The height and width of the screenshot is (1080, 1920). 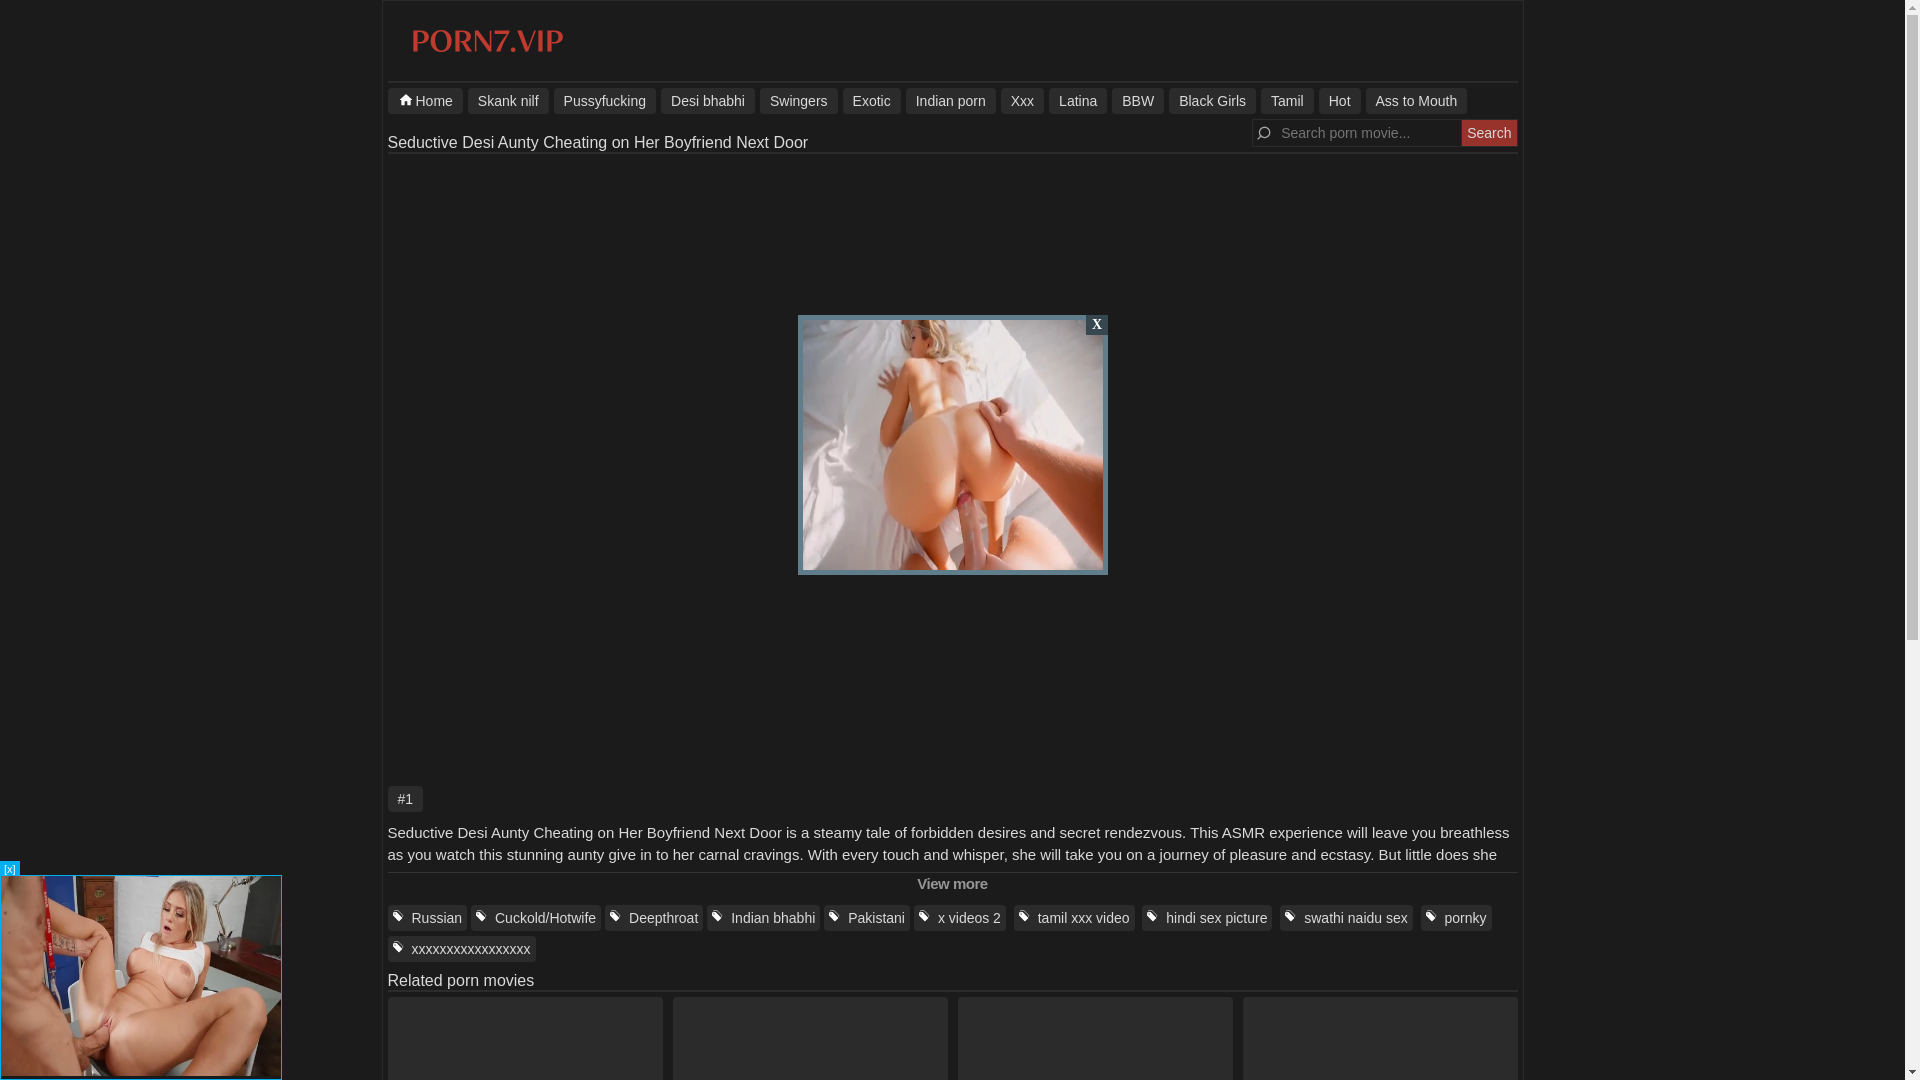 What do you see at coordinates (428, 918) in the screenshot?
I see `Russian` at bounding box center [428, 918].